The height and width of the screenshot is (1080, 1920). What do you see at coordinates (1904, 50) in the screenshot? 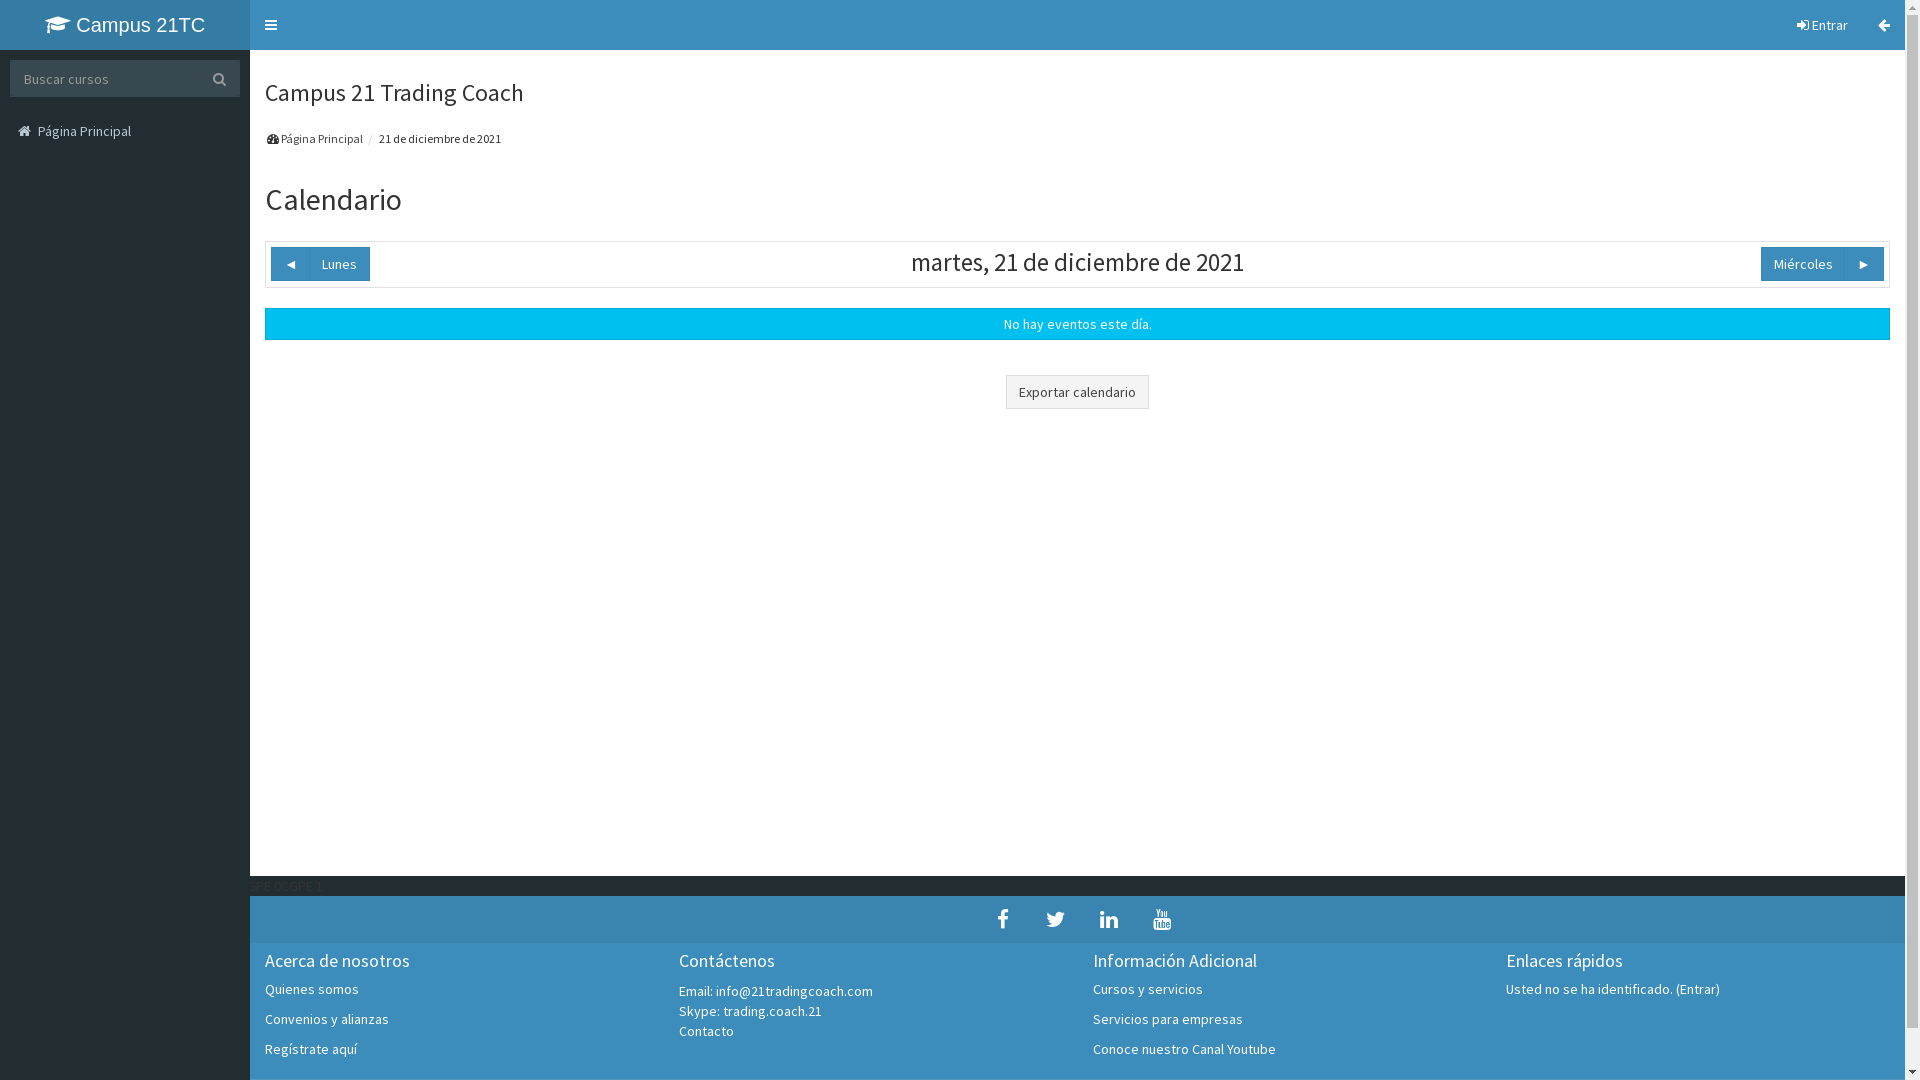
I see `Saltar Clave de eventos` at bounding box center [1904, 50].